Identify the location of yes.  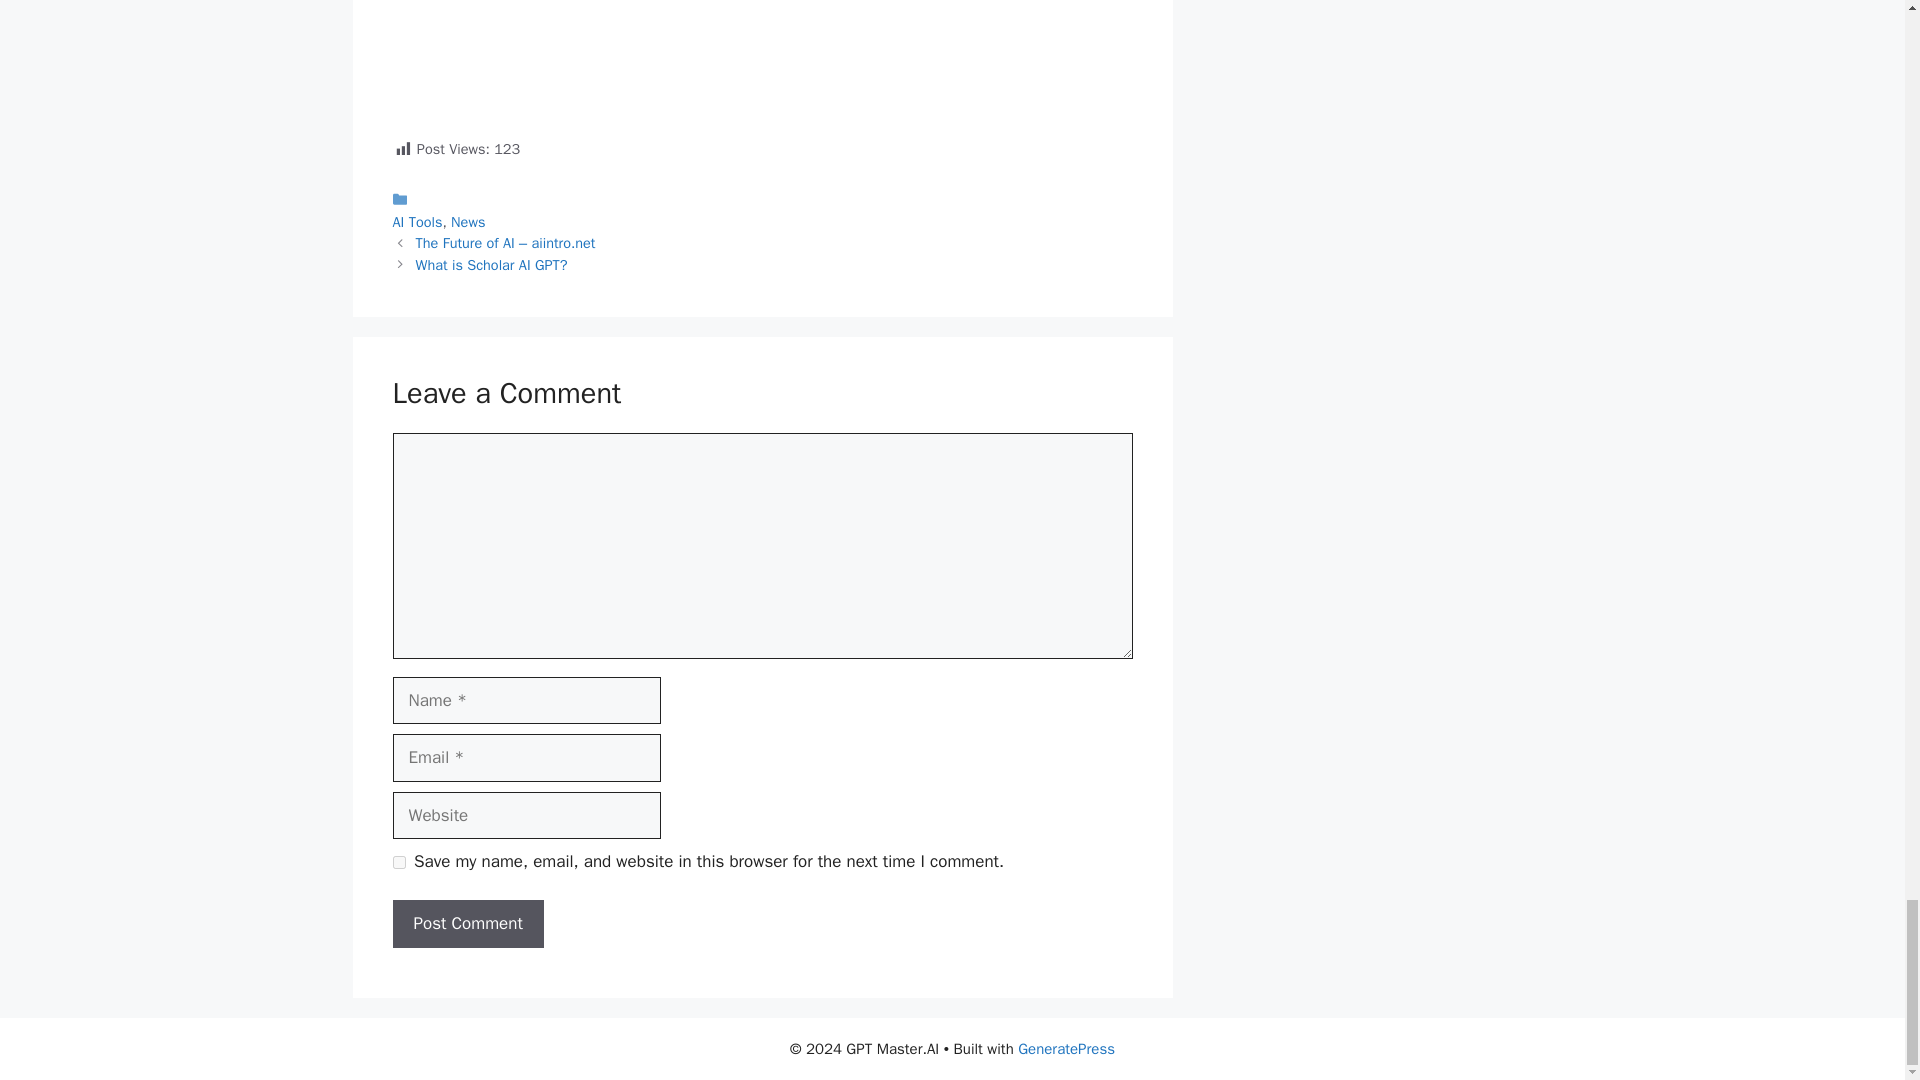
(398, 862).